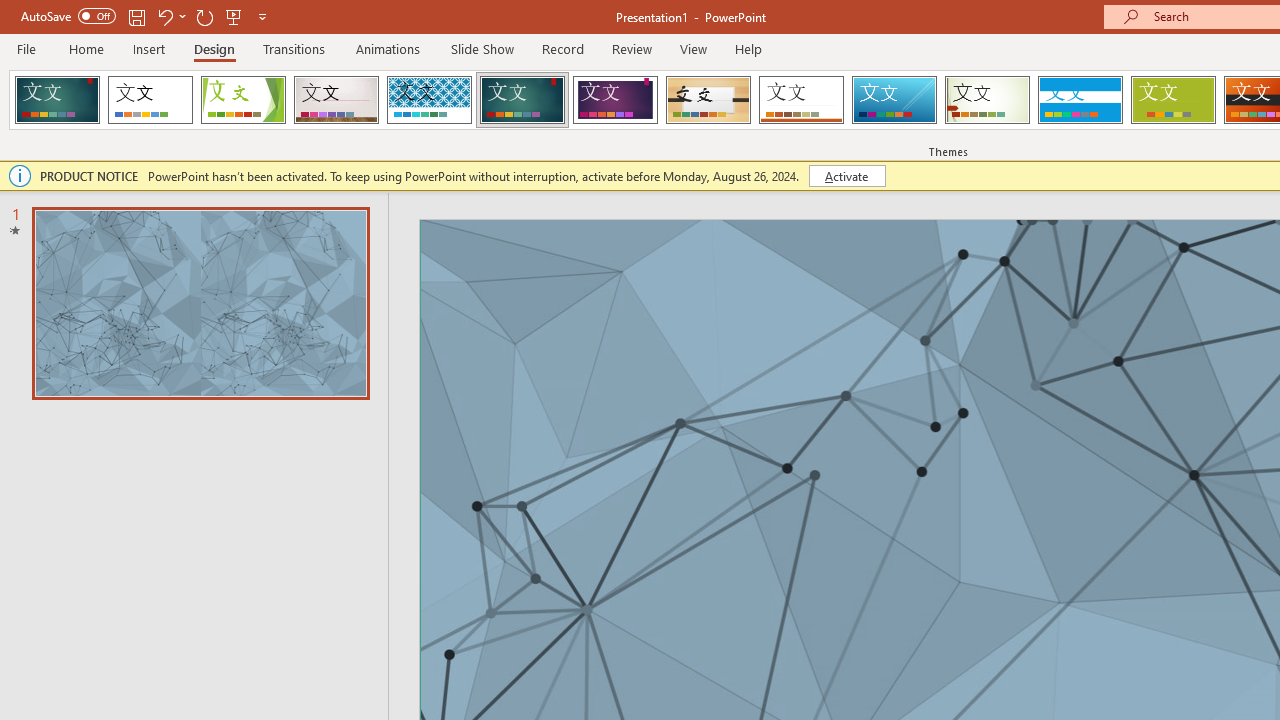 This screenshot has height=720, width=1280. What do you see at coordinates (136, 16) in the screenshot?
I see `Save` at bounding box center [136, 16].